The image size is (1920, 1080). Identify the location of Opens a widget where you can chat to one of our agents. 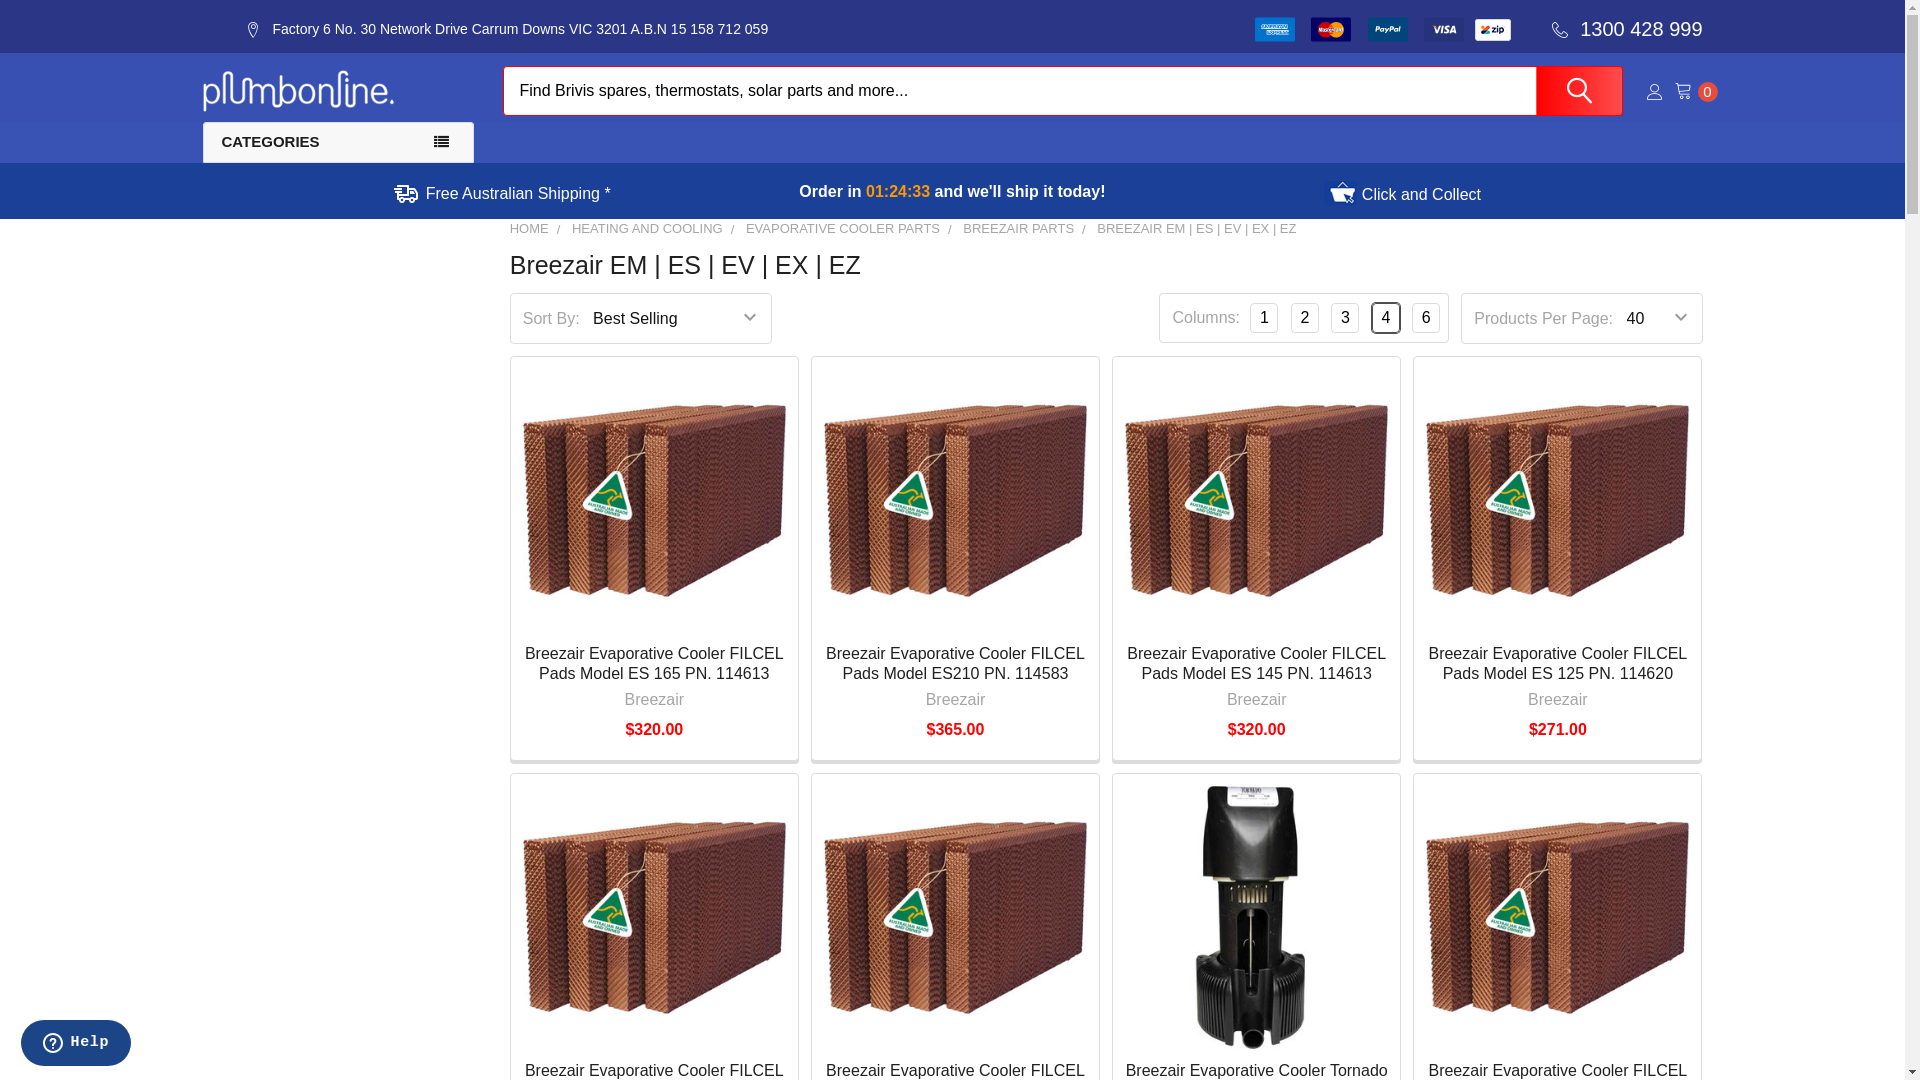
(76, 1045).